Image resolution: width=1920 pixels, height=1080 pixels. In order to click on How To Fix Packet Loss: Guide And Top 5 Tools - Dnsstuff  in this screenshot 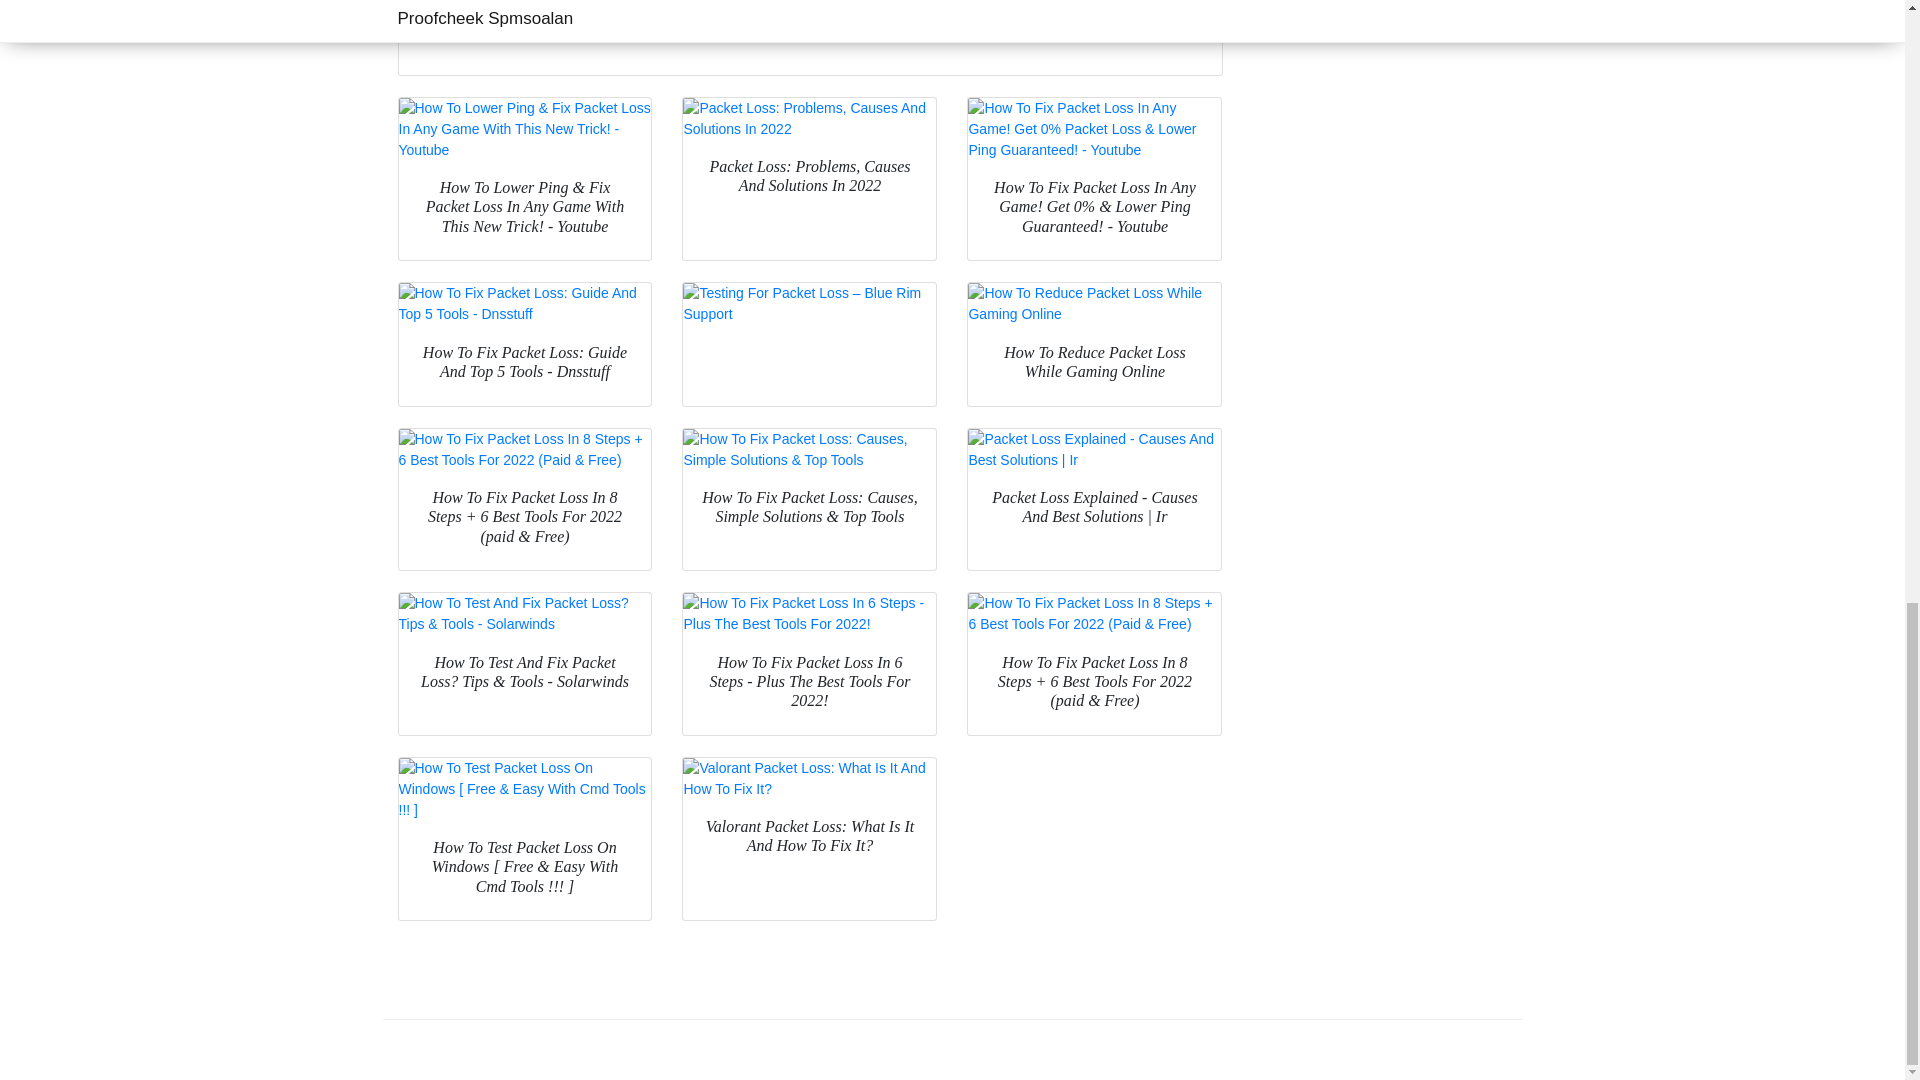, I will do `click(524, 304)`.